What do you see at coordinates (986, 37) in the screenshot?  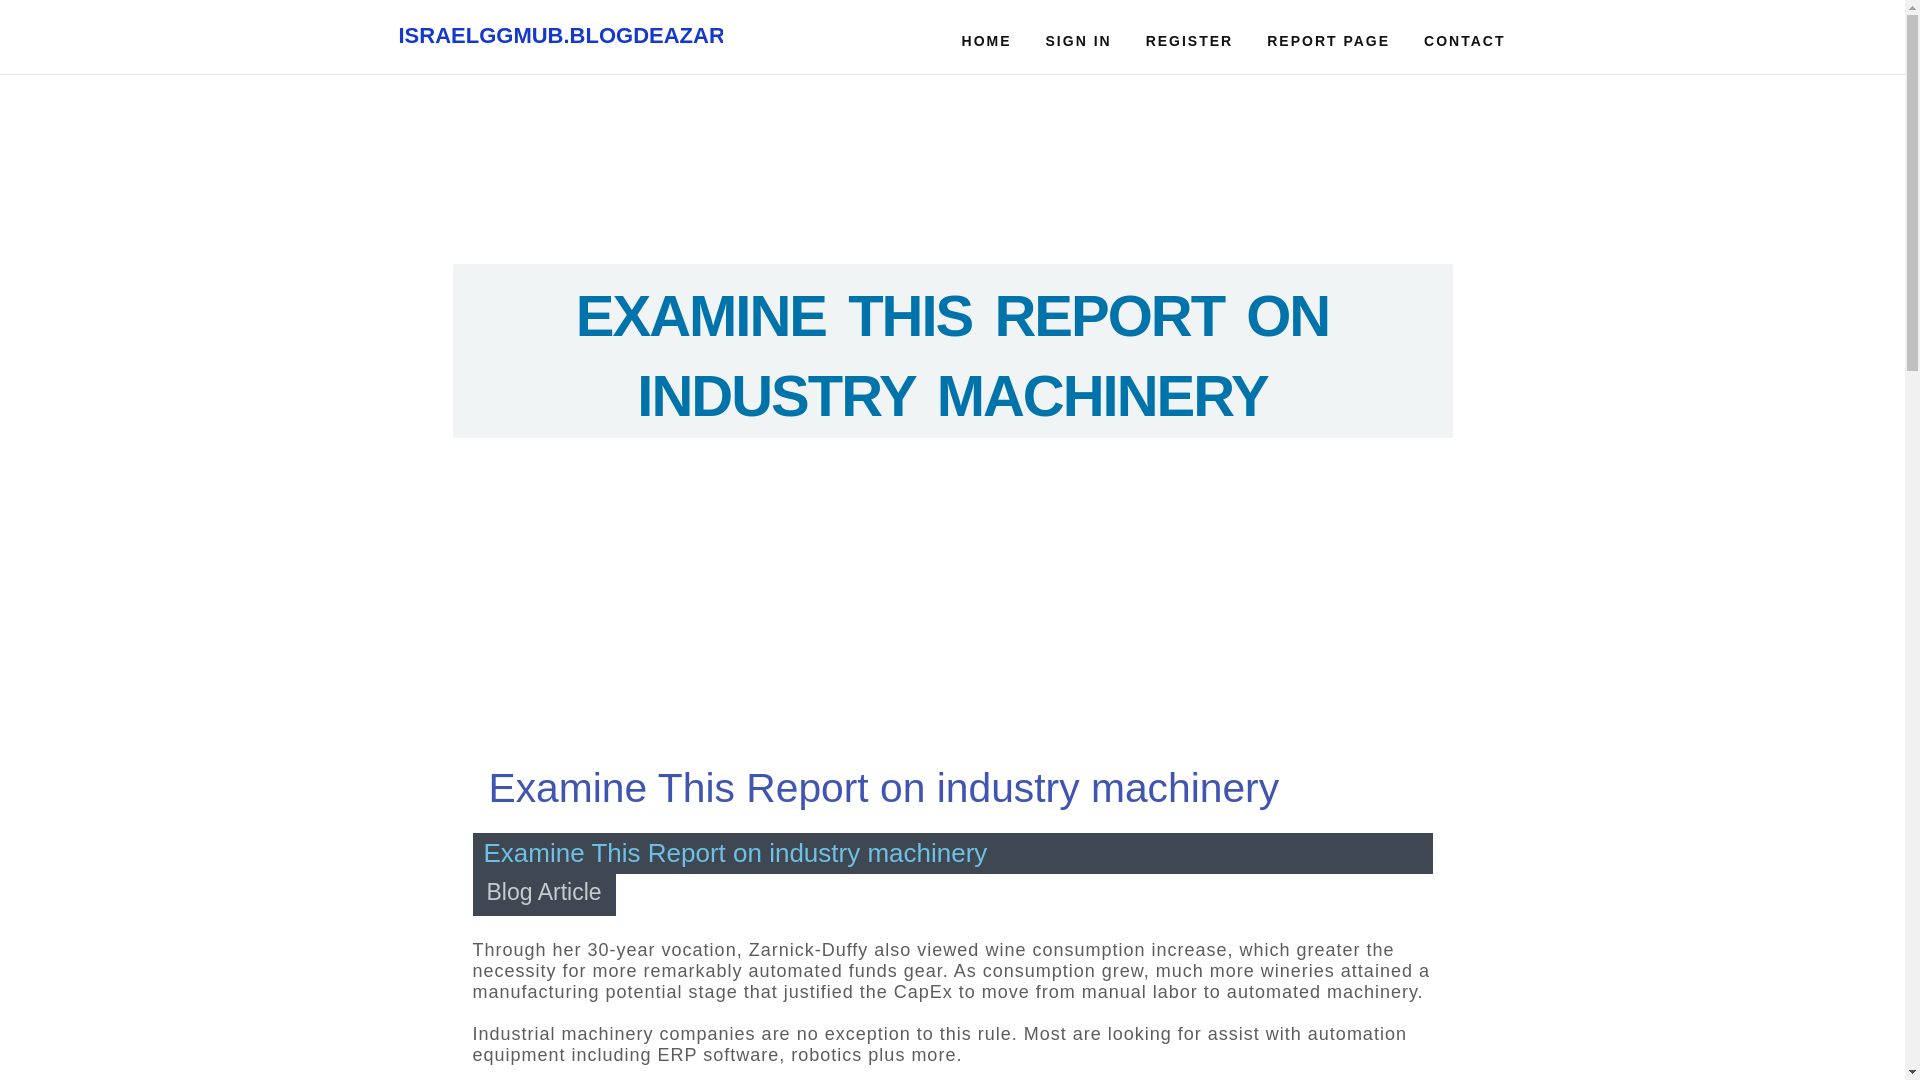 I see `HOME` at bounding box center [986, 37].